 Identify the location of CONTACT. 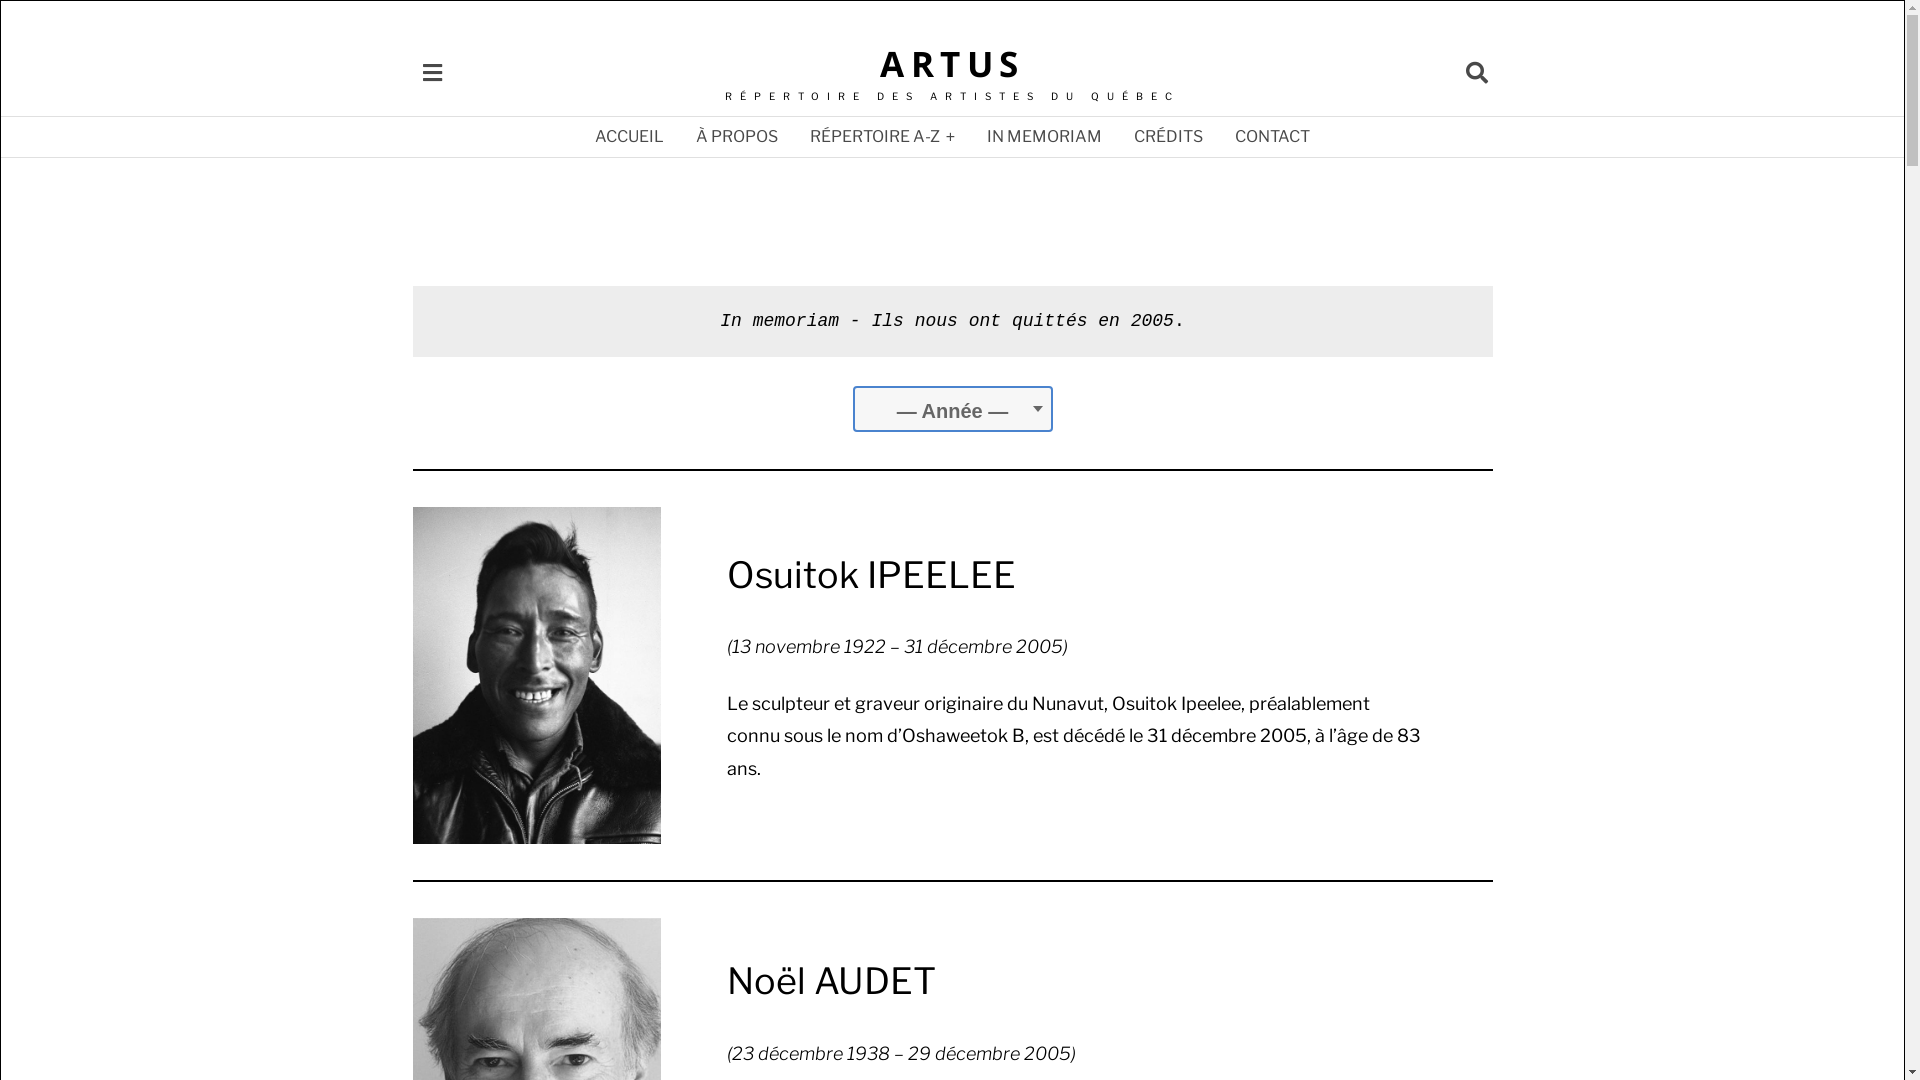
(1272, 136).